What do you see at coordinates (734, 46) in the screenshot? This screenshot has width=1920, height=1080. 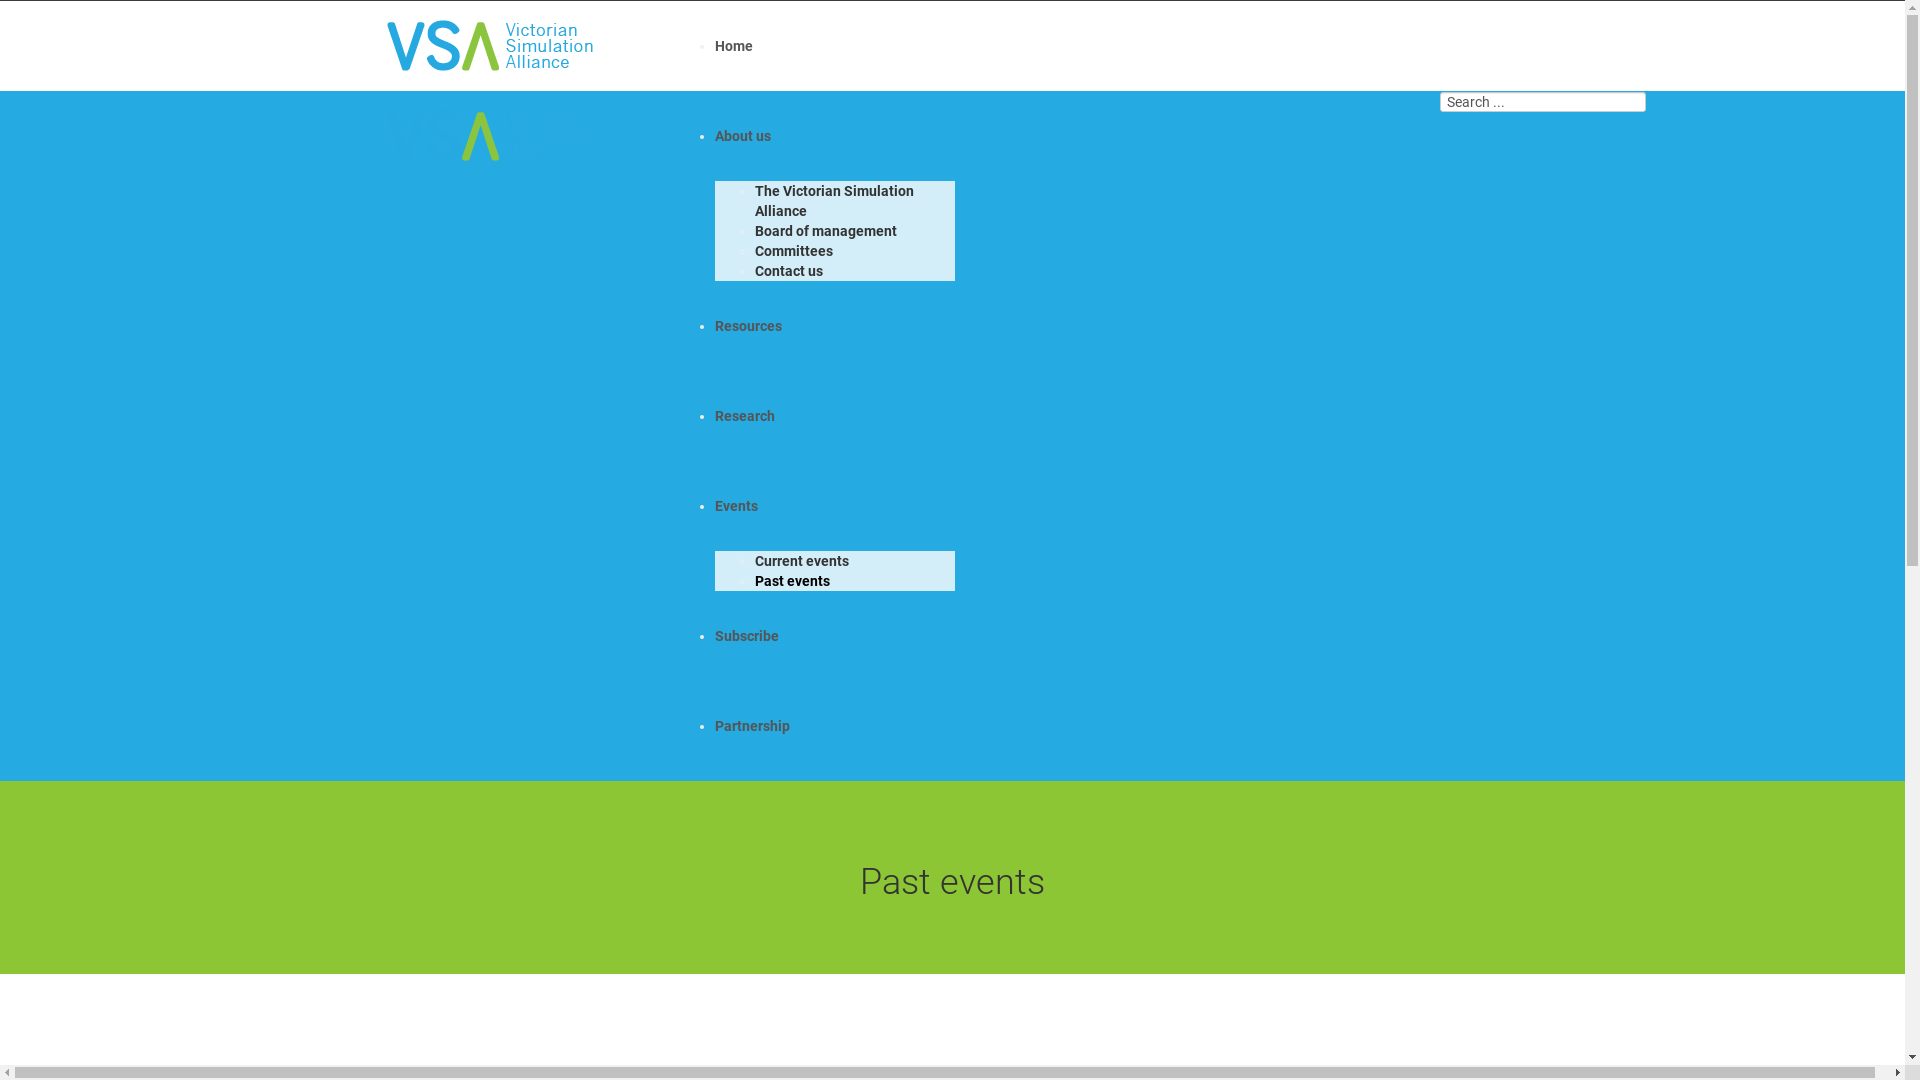 I see `Home` at bounding box center [734, 46].